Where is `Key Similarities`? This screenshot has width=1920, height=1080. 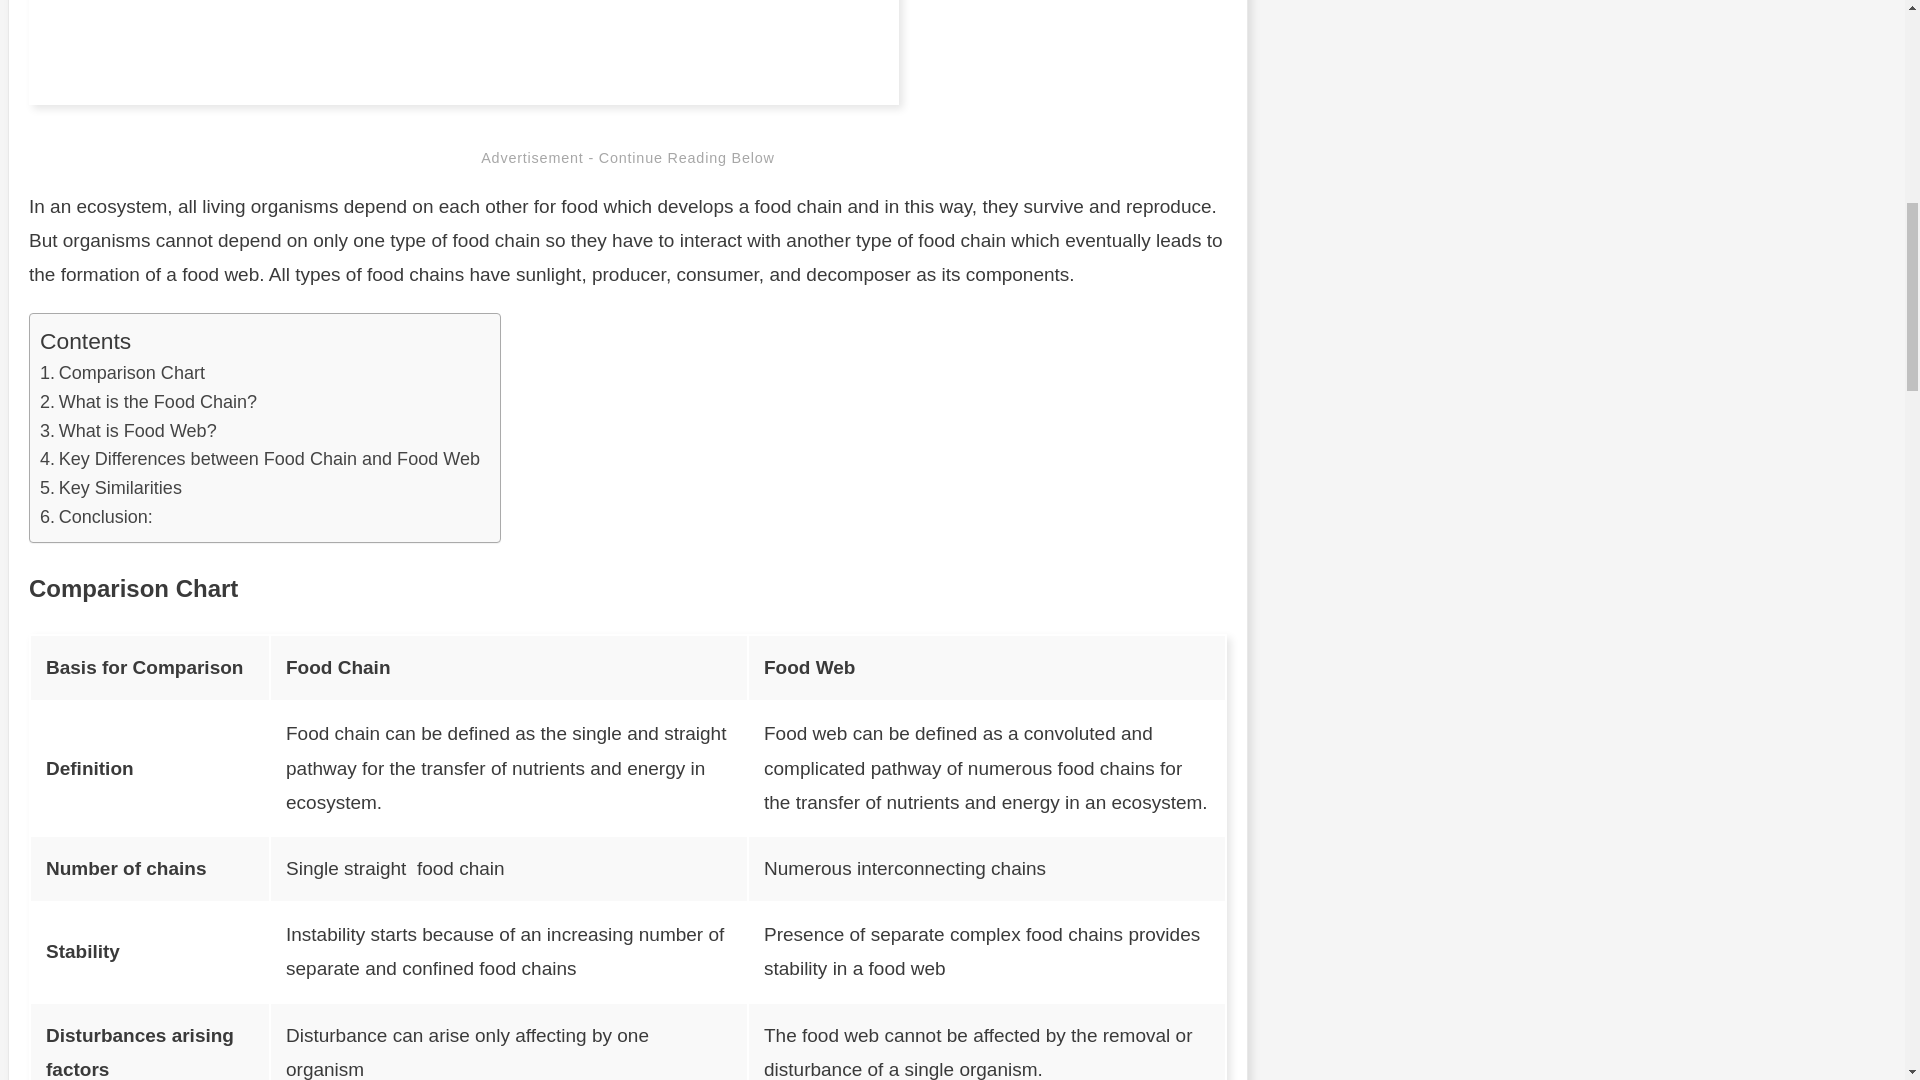
Key Similarities is located at coordinates (111, 488).